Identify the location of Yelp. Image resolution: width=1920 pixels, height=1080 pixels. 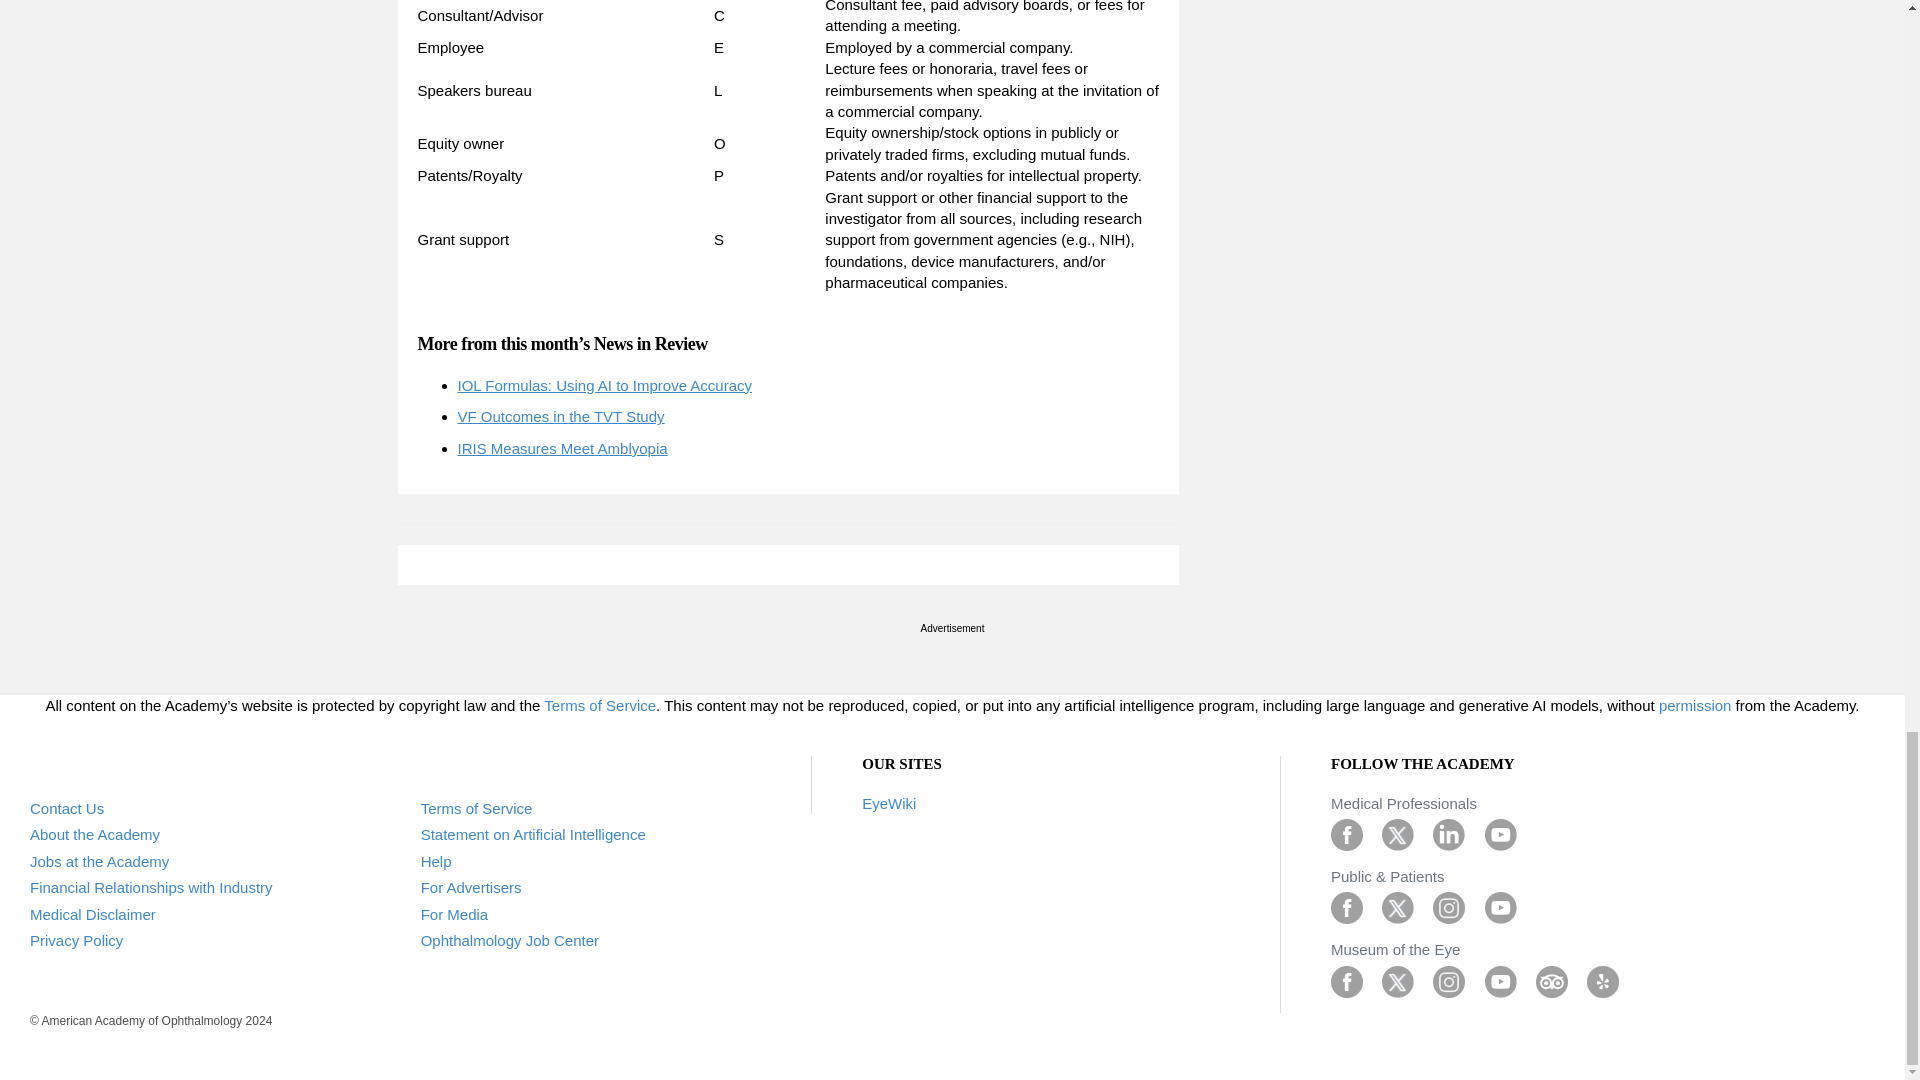
(1602, 980).